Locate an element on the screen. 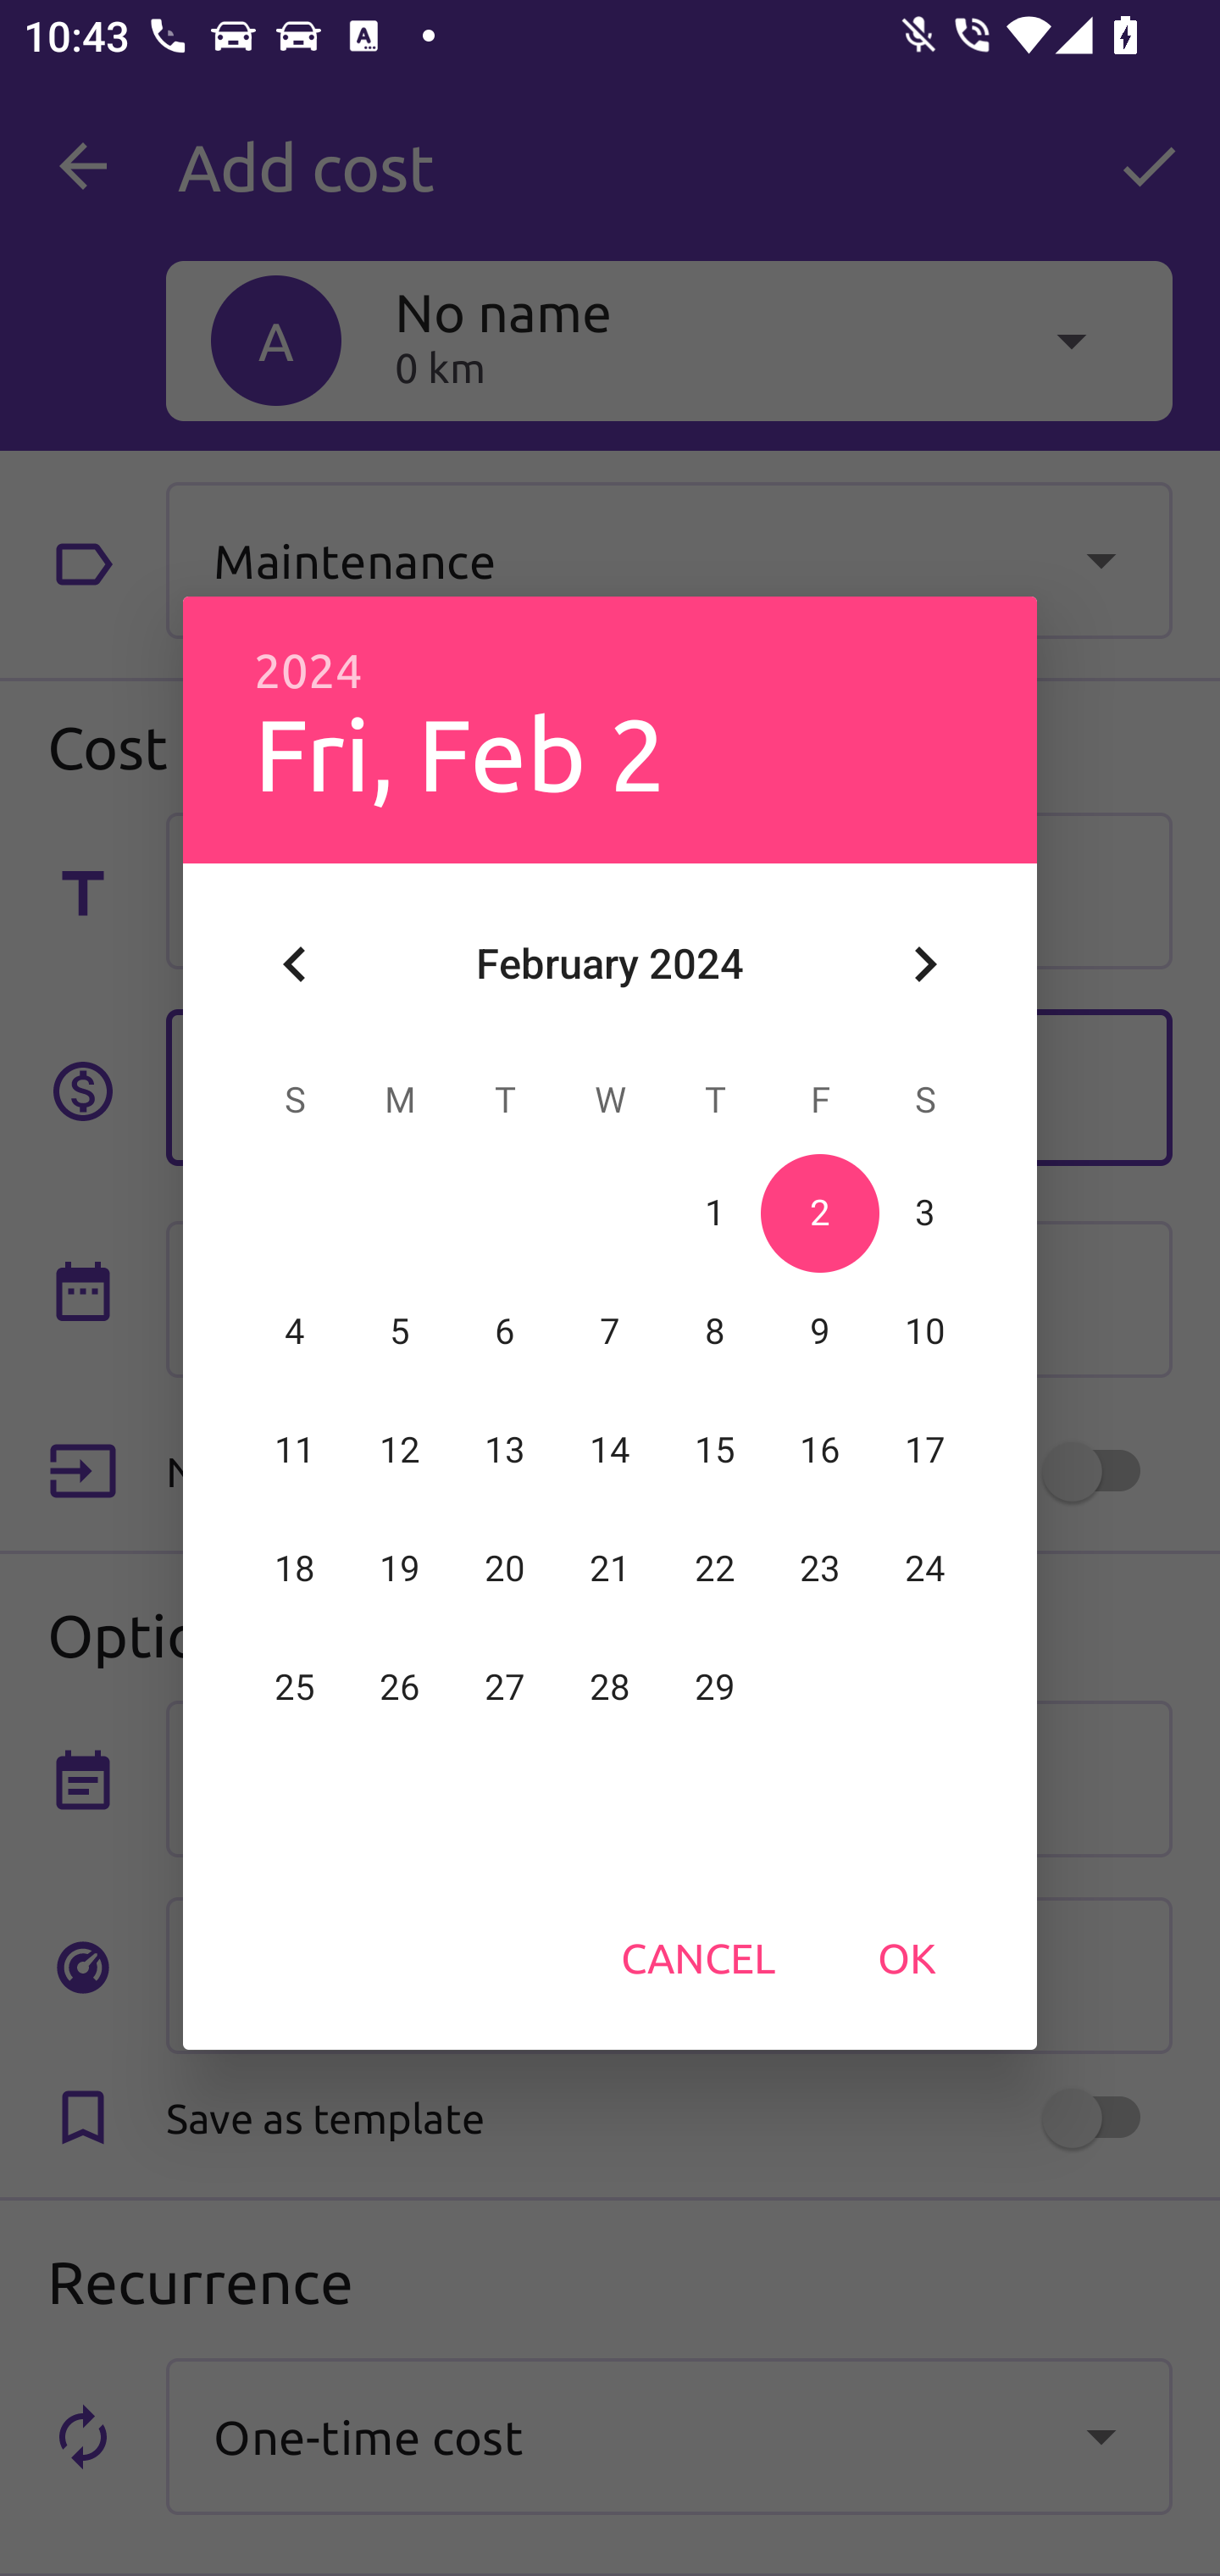  9 09 February 2024 is located at coordinates (819, 1331).